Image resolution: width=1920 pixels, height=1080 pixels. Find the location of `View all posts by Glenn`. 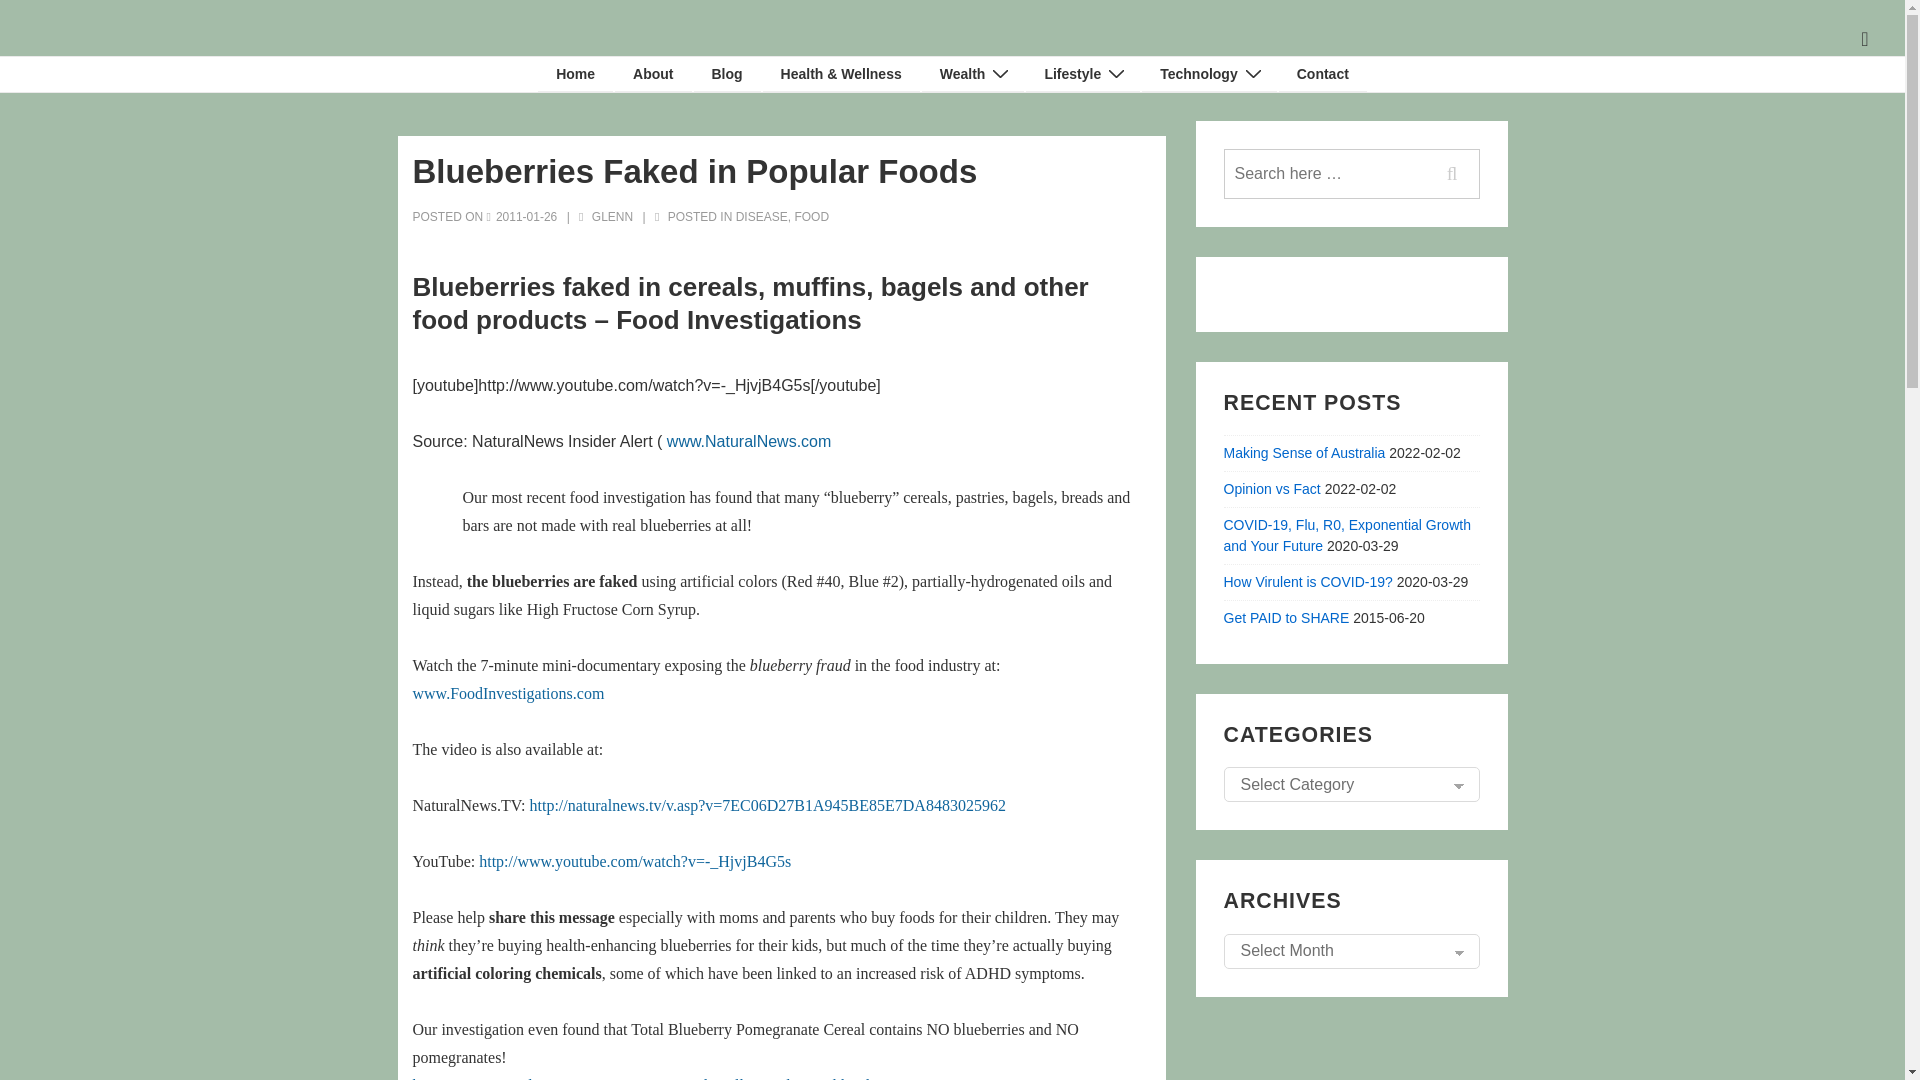

View all posts by Glenn is located at coordinates (607, 216).